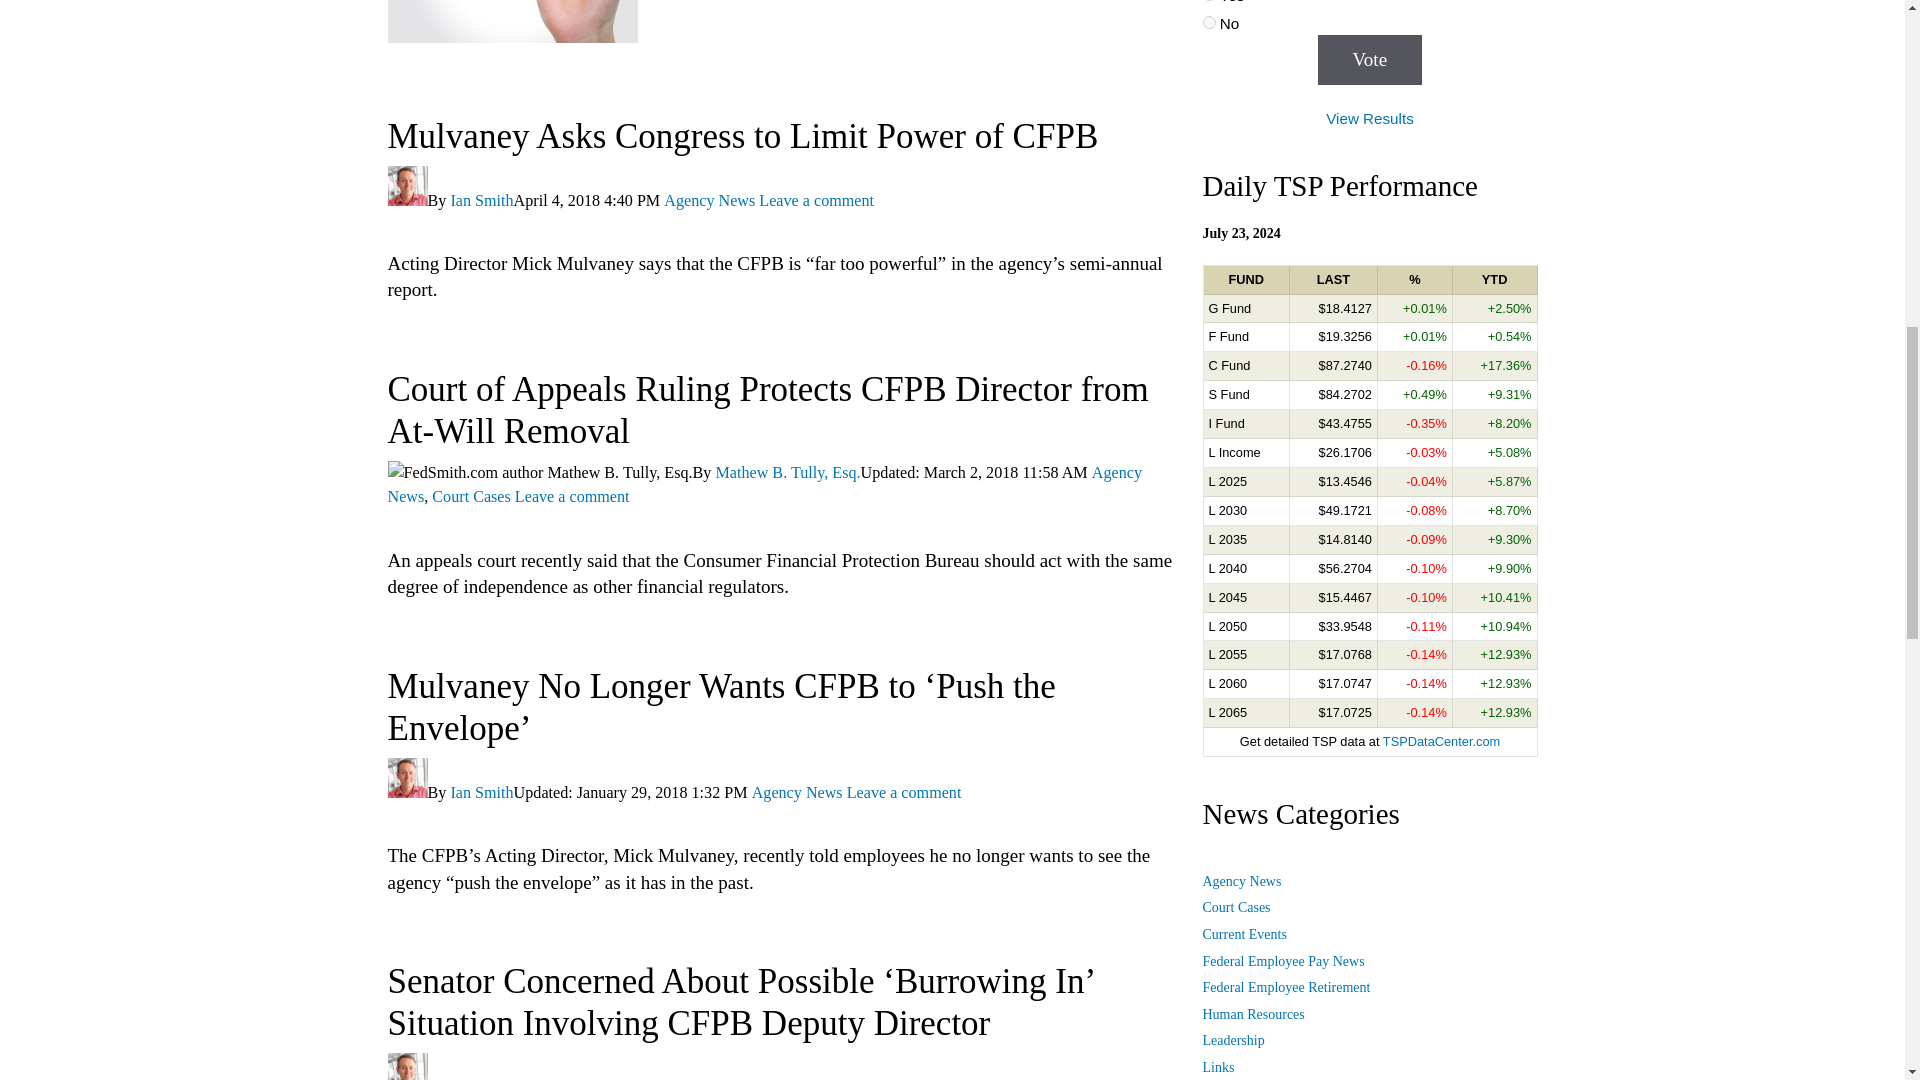  What do you see at coordinates (1370, 60) in the screenshot?
I see `   Vote   ` at bounding box center [1370, 60].